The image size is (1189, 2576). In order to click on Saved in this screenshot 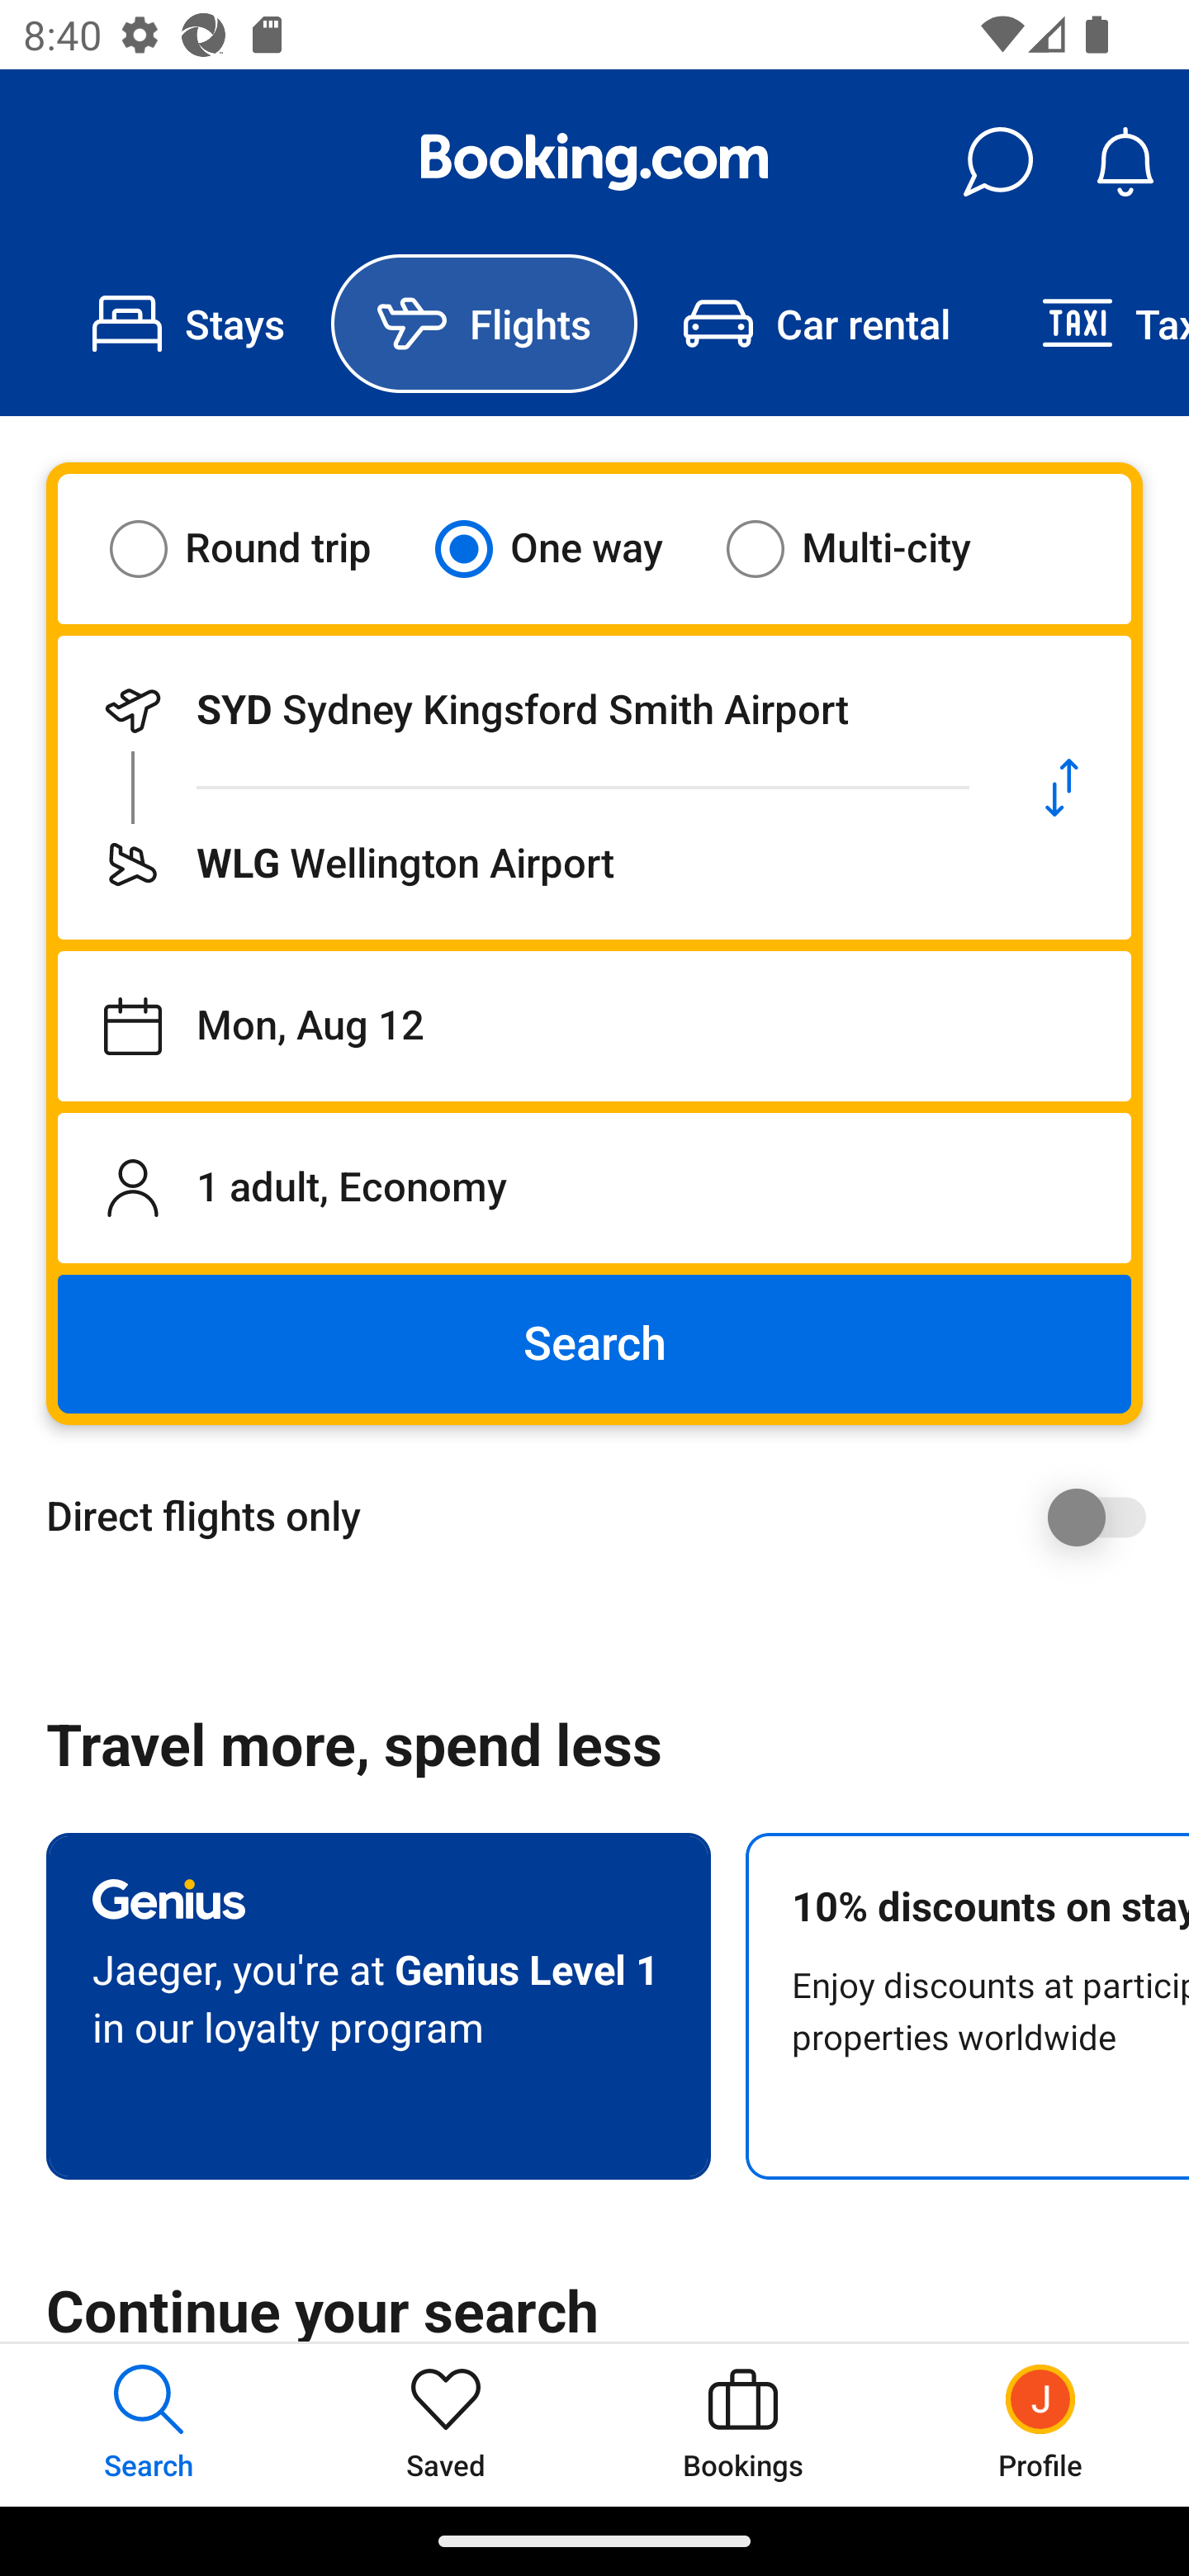, I will do `click(446, 2424)`.